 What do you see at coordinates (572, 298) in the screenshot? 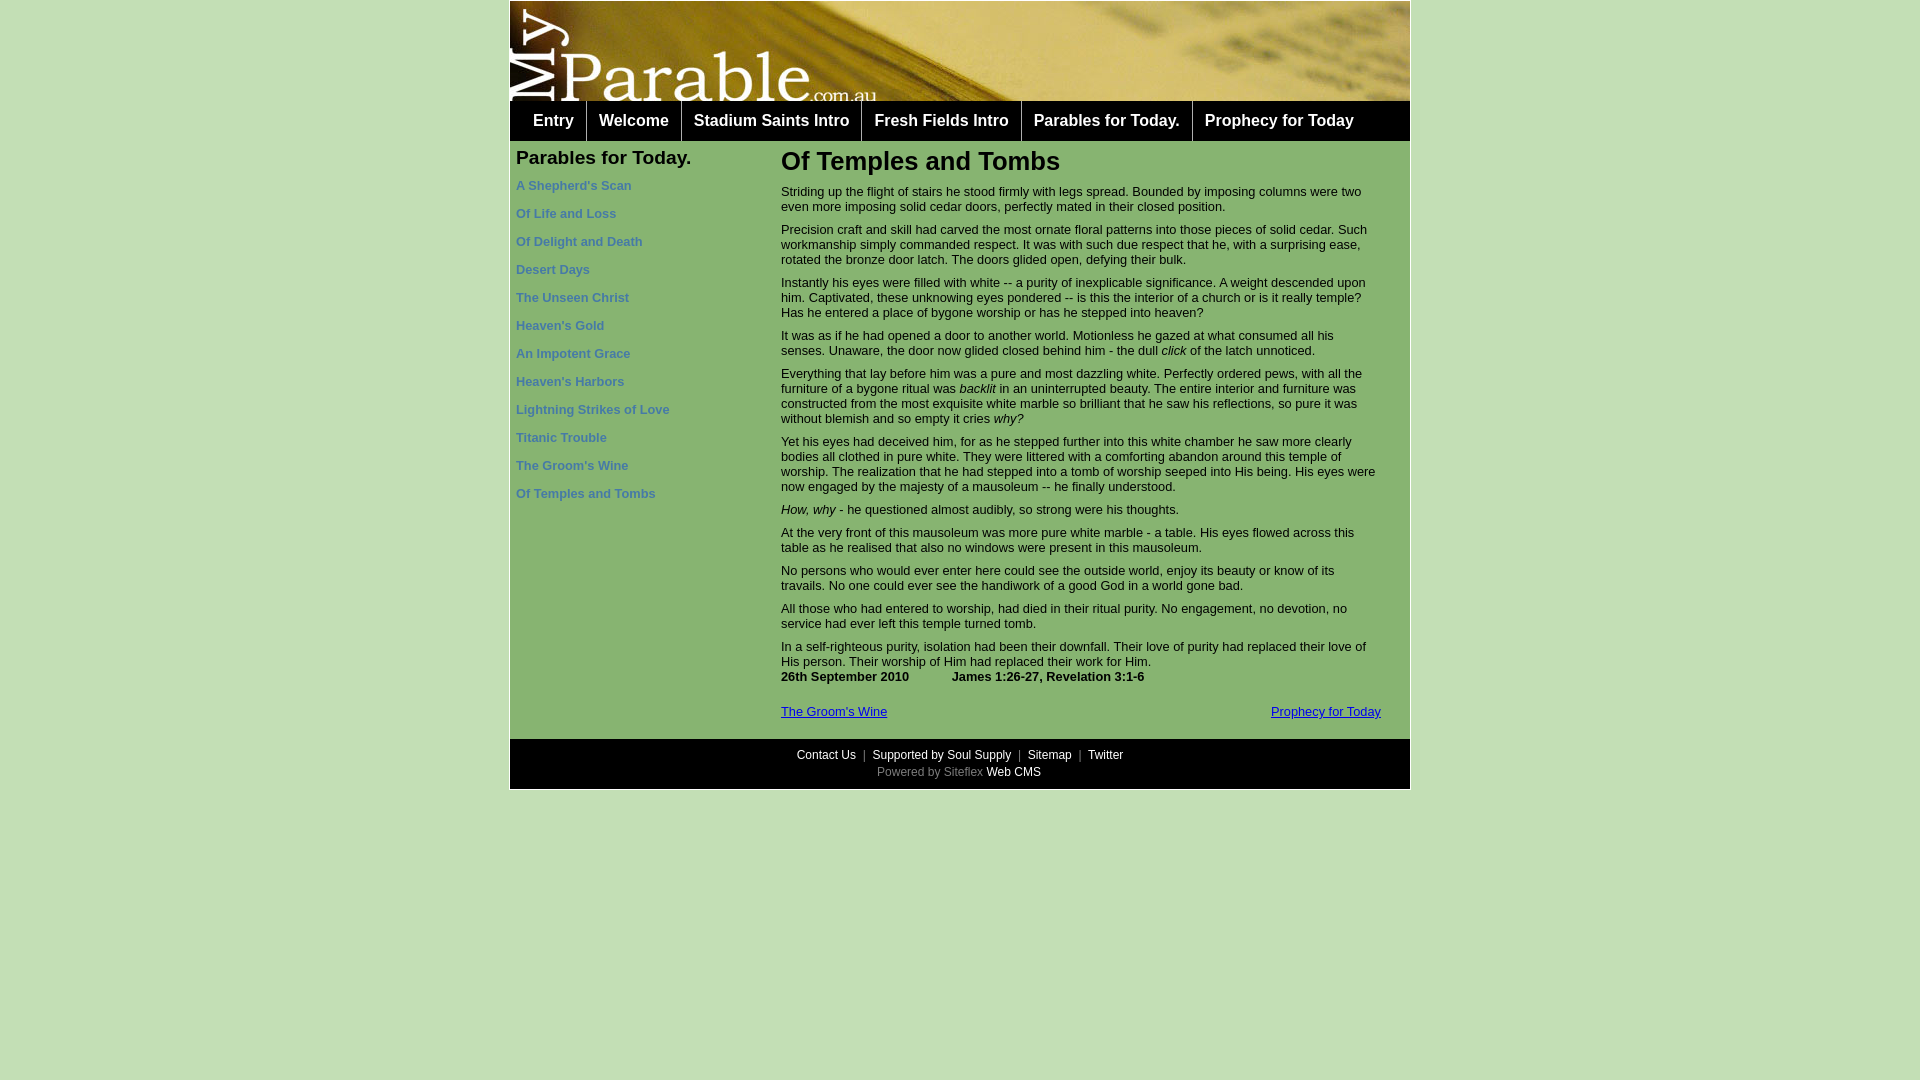
I see `The Unseen Christ` at bounding box center [572, 298].